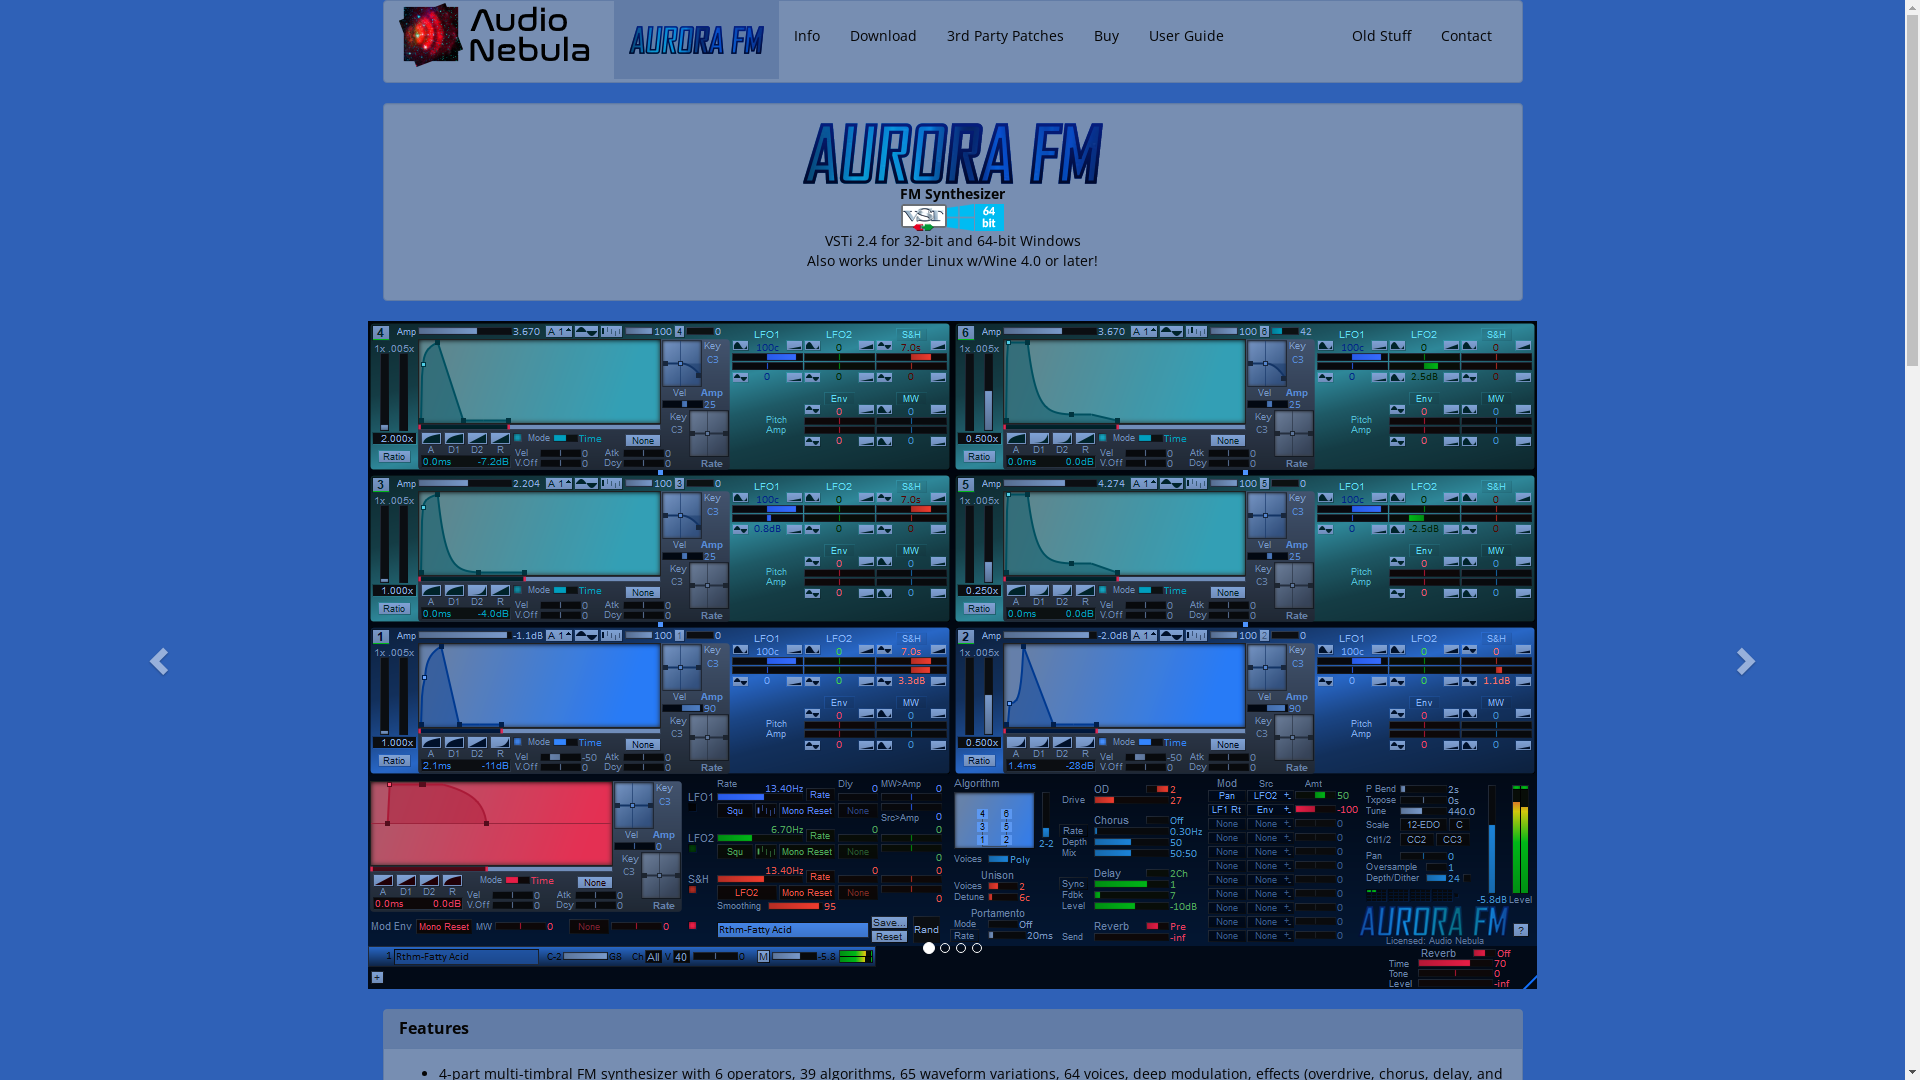  Describe the element at coordinates (1006, 36) in the screenshot. I see `3rd Party Patches` at that location.